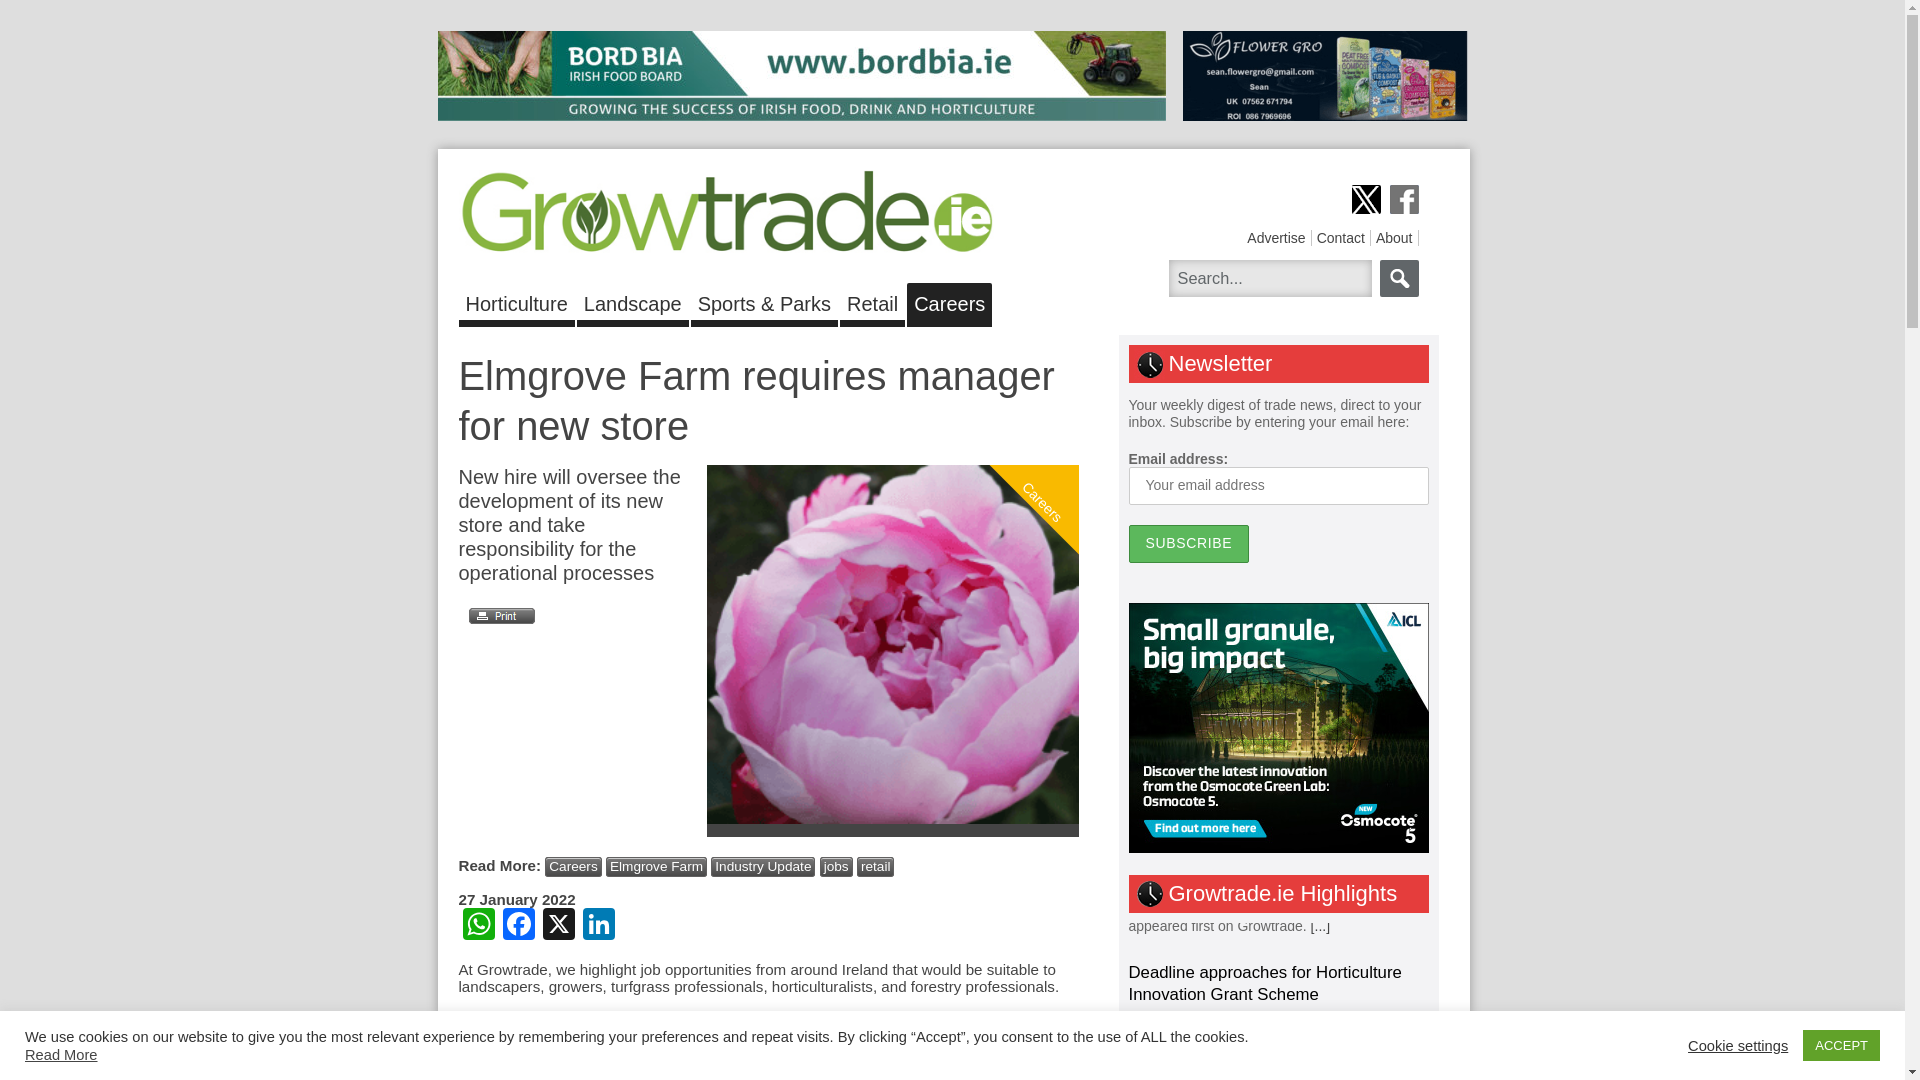  Describe the element at coordinates (516, 300) in the screenshot. I see `Horticulture` at that location.